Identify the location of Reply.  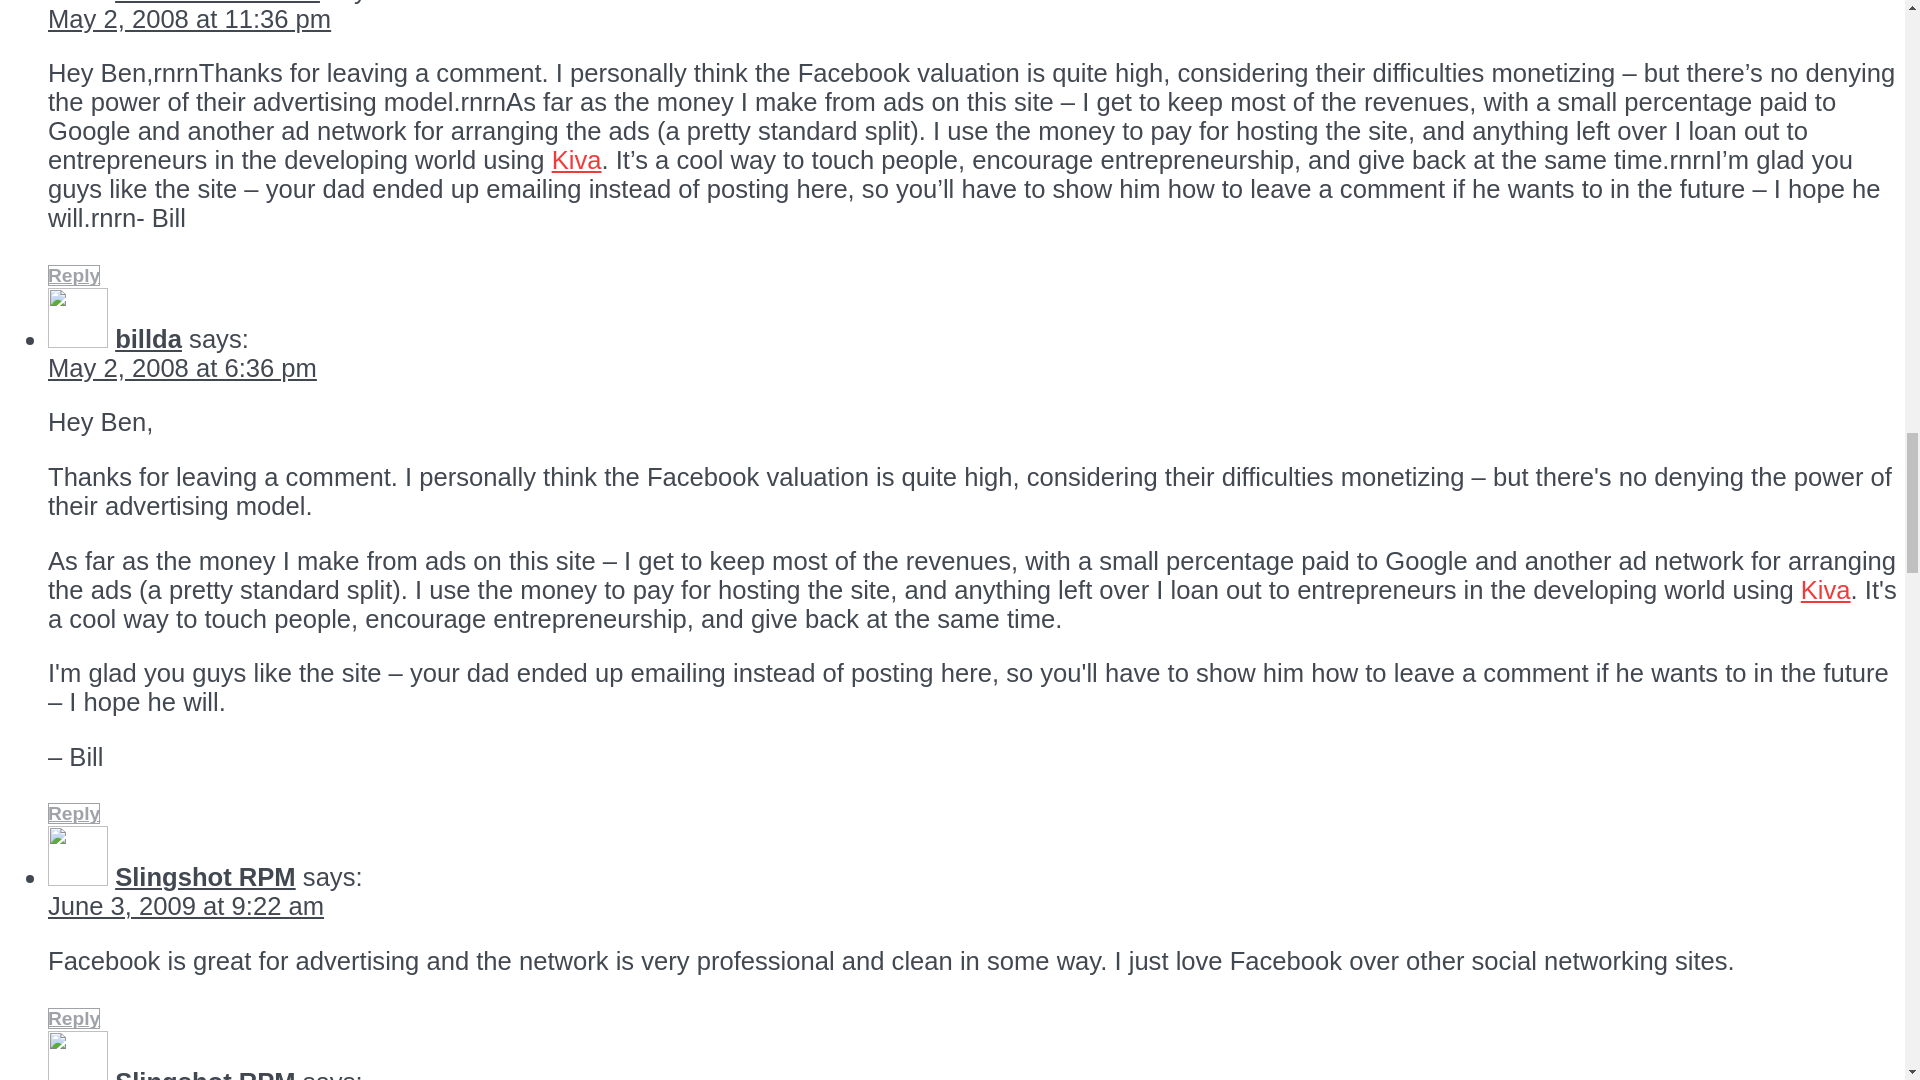
(74, 814).